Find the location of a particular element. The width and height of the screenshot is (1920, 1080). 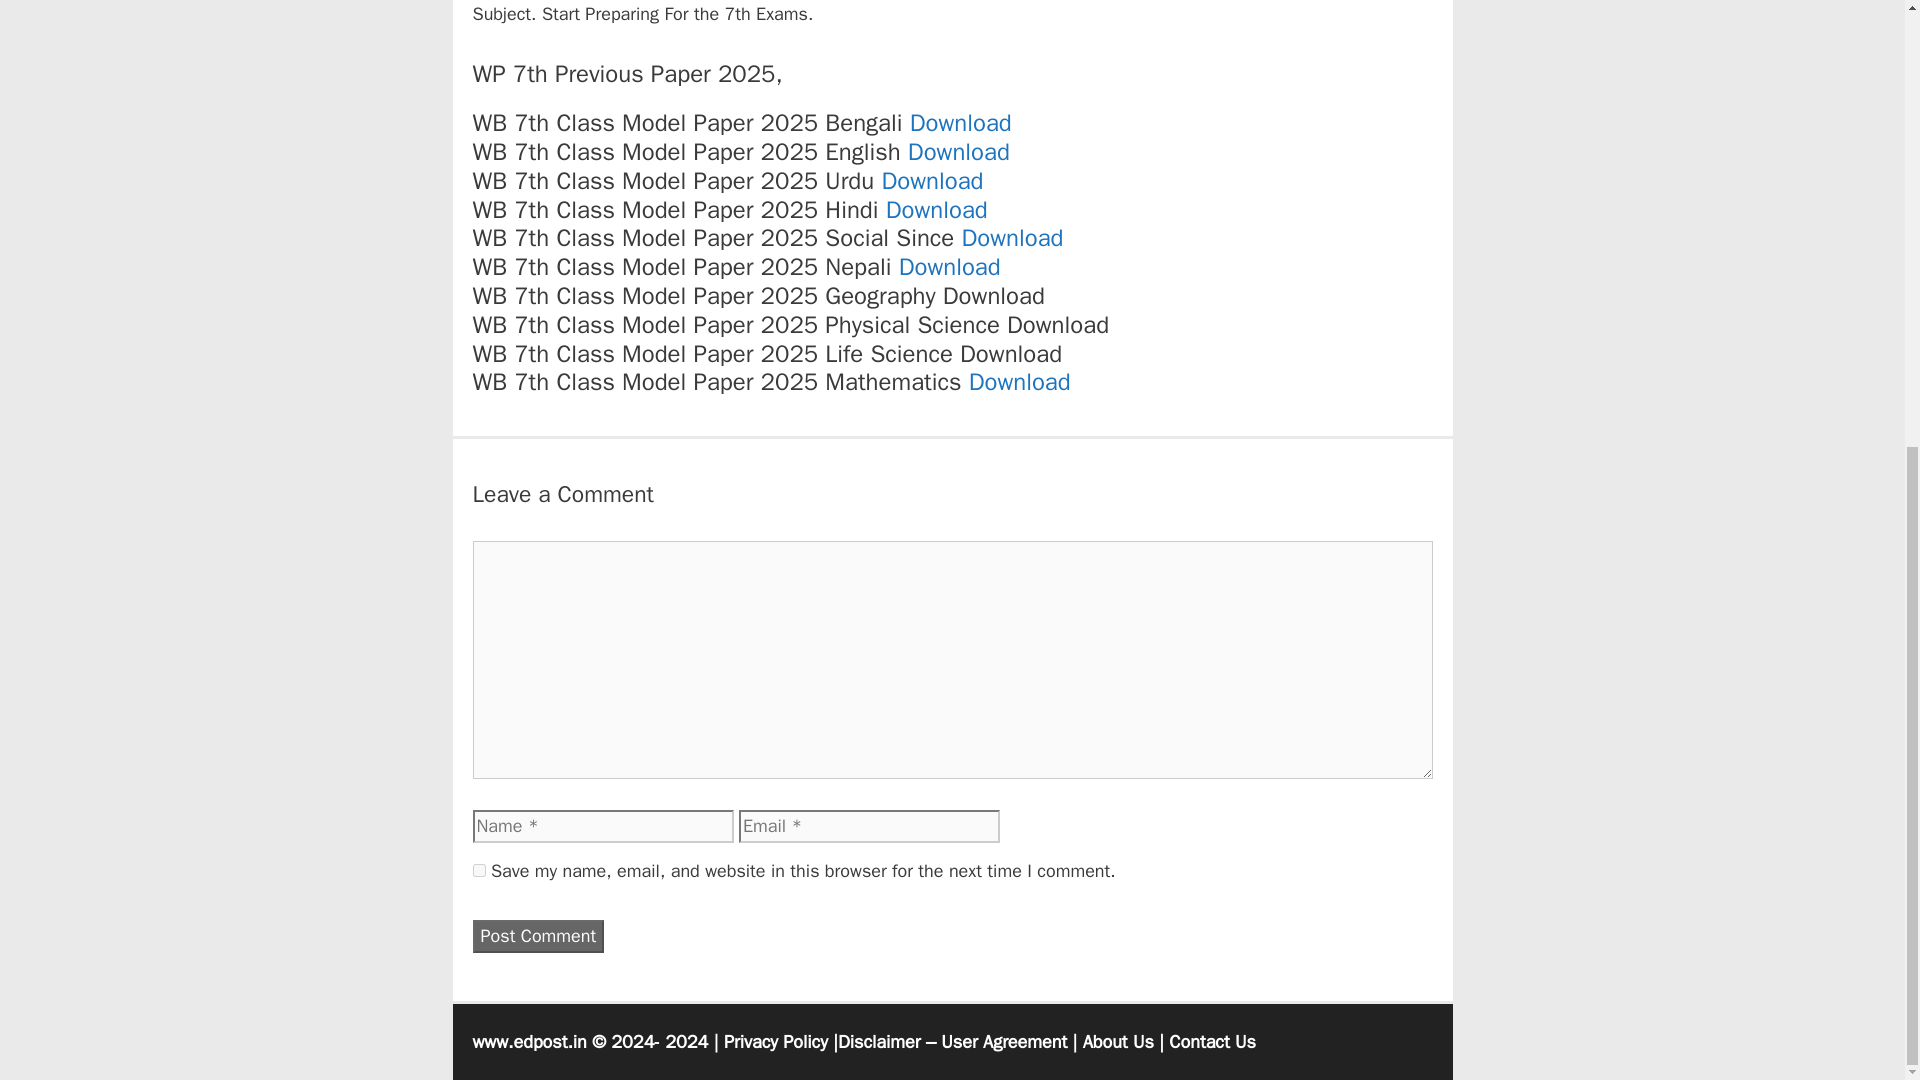

Download is located at coordinates (958, 152).